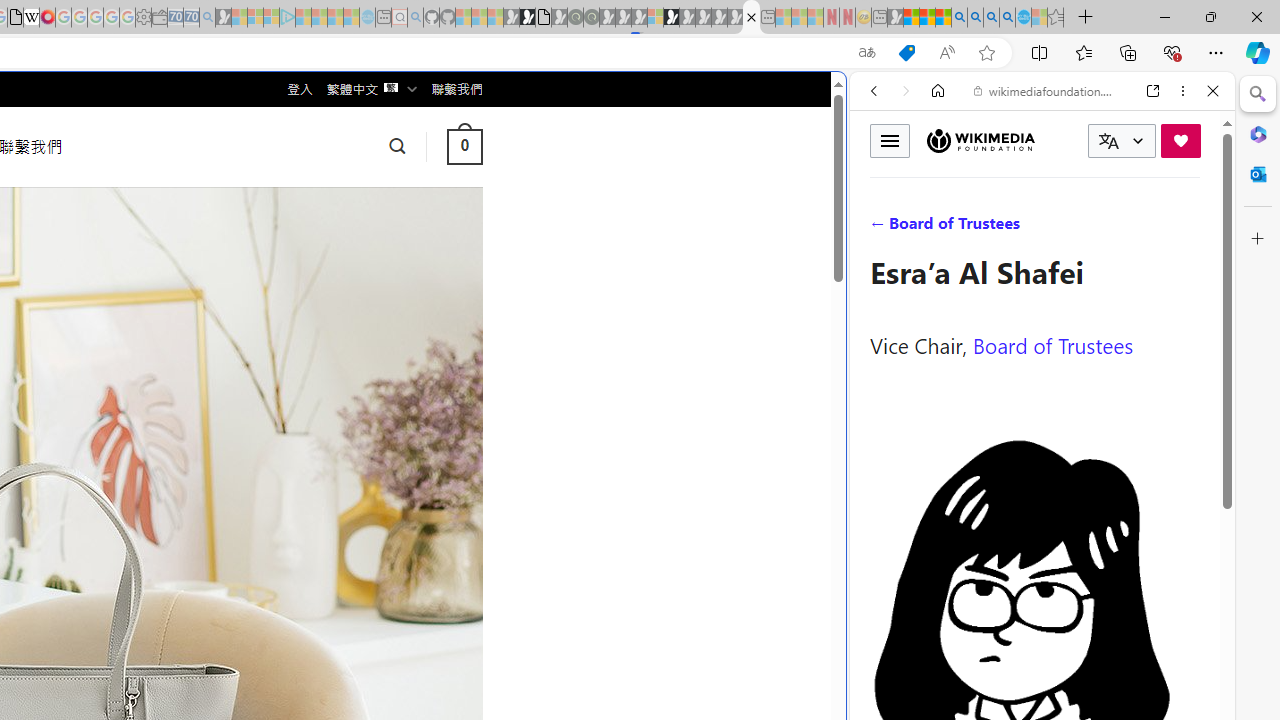  Describe the element at coordinates (980, 141) in the screenshot. I see `Wikimedia Foundation` at that location.